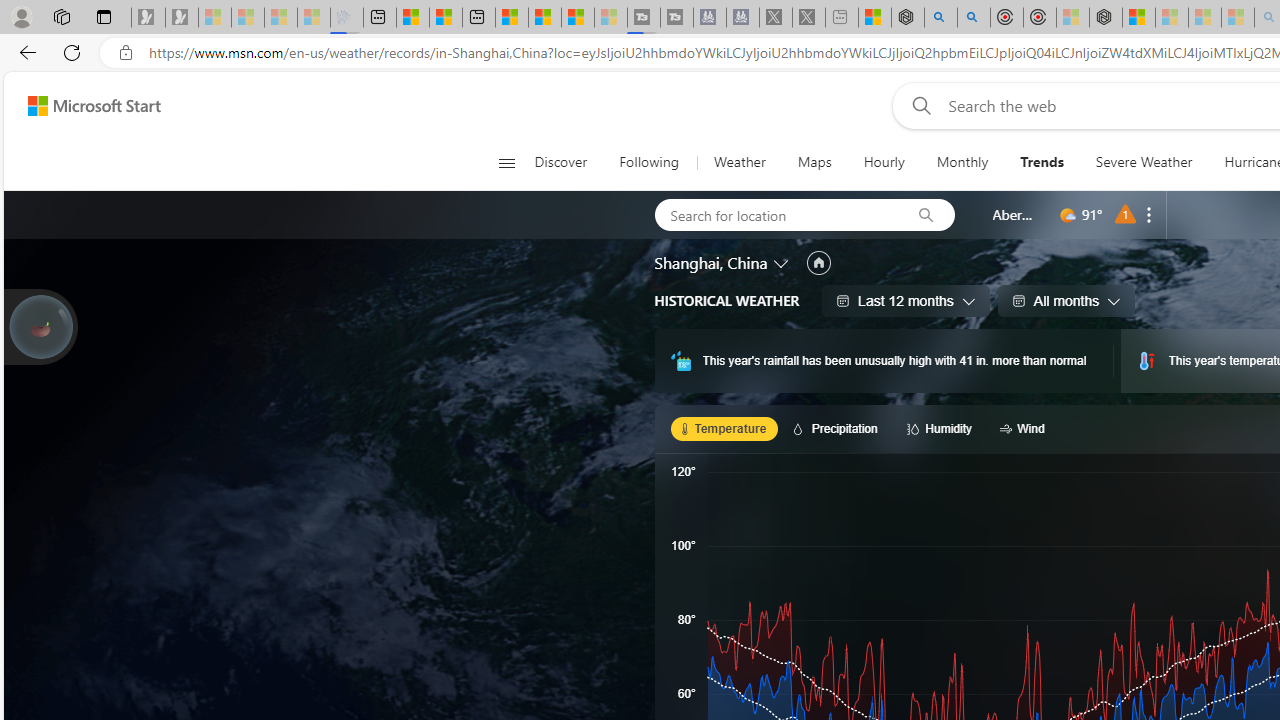  I want to click on Search for location, so click(776, 214).